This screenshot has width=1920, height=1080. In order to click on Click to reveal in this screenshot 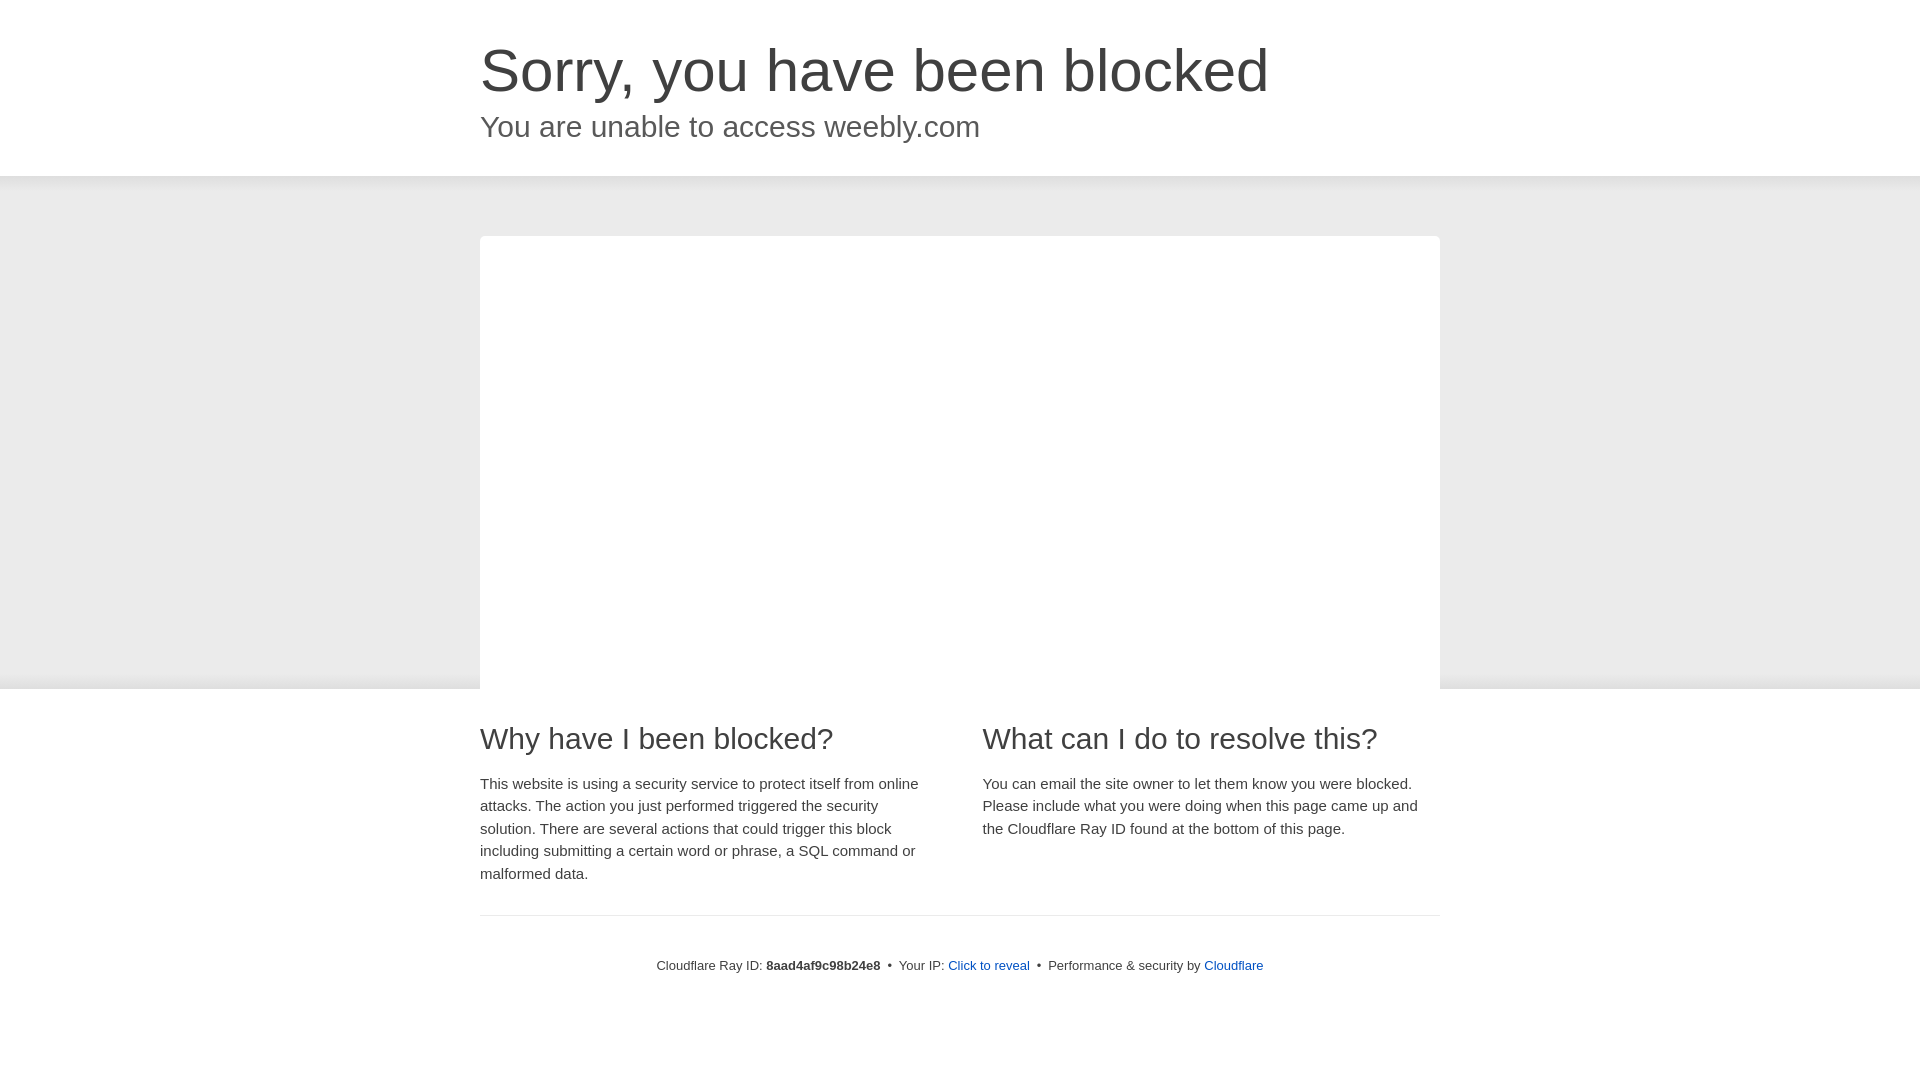, I will do `click(988, 966)`.